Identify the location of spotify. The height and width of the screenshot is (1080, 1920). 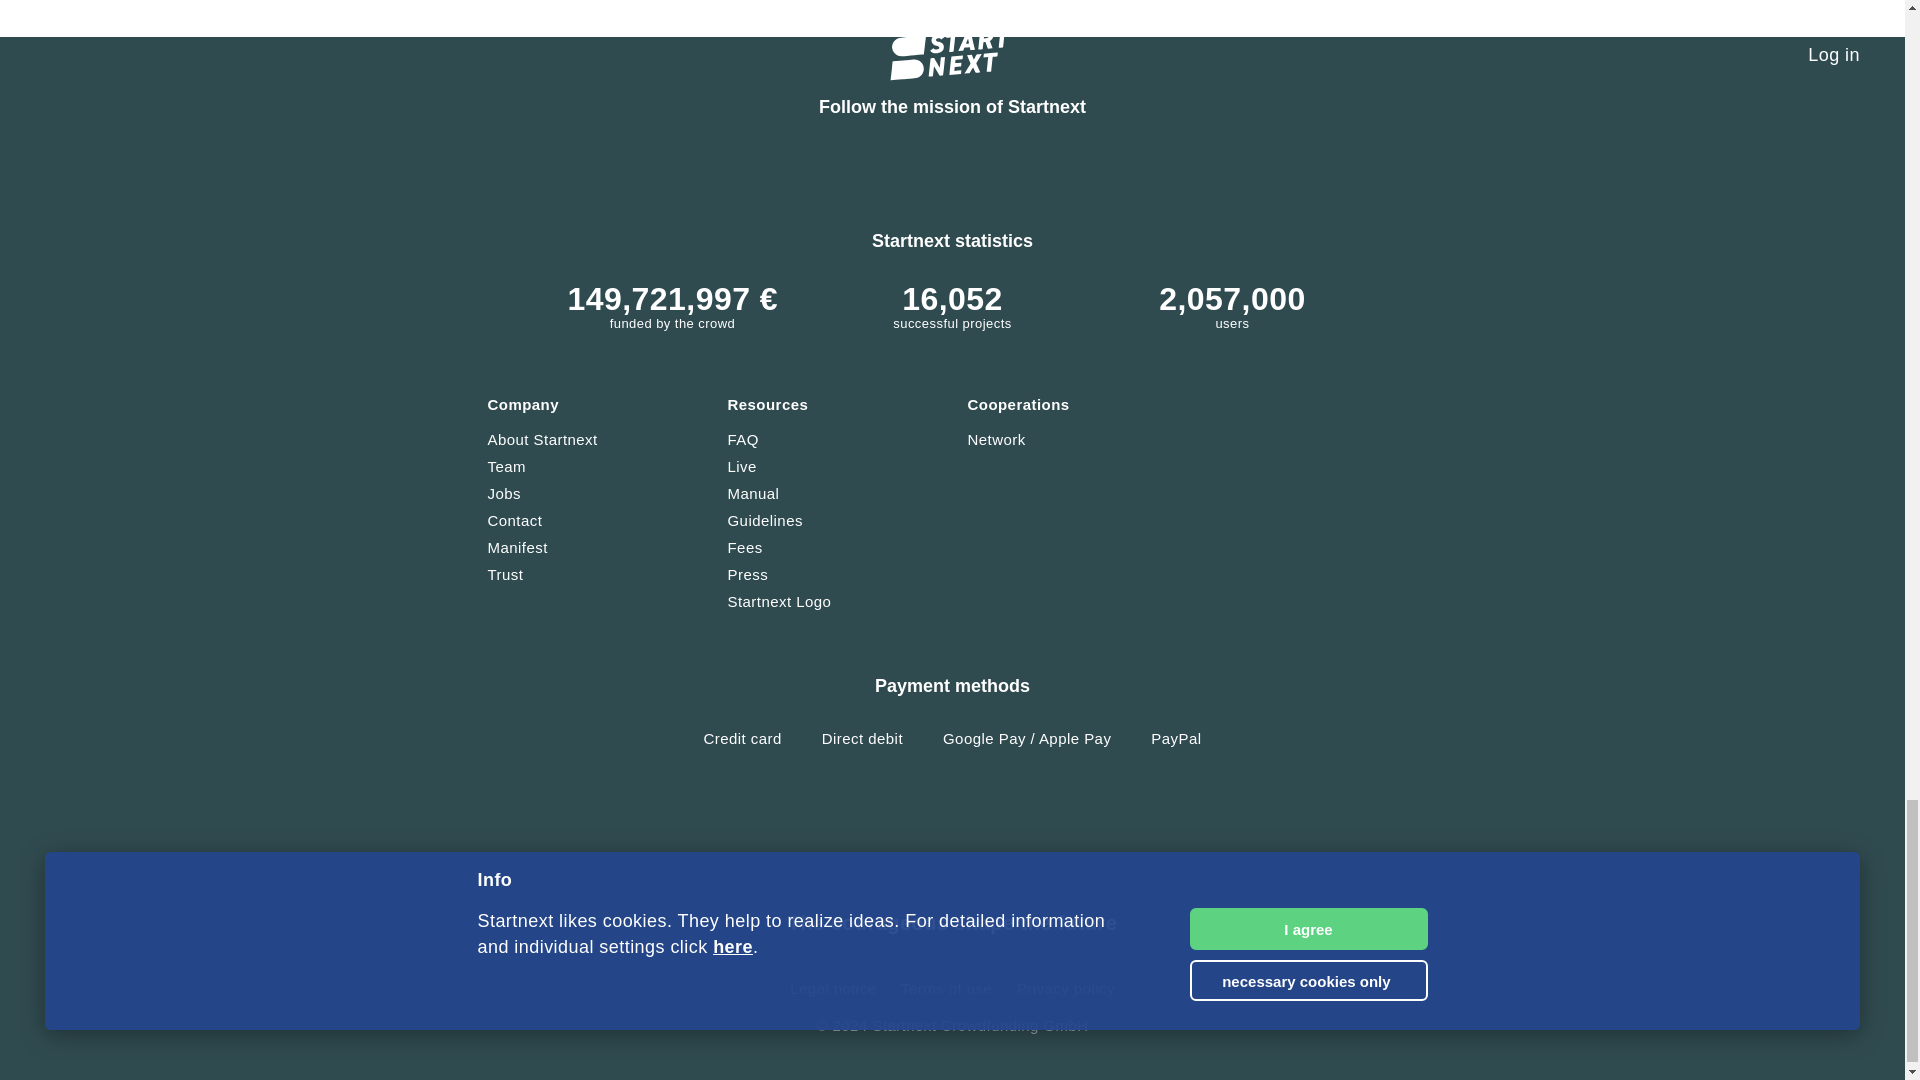
(1283, 171).